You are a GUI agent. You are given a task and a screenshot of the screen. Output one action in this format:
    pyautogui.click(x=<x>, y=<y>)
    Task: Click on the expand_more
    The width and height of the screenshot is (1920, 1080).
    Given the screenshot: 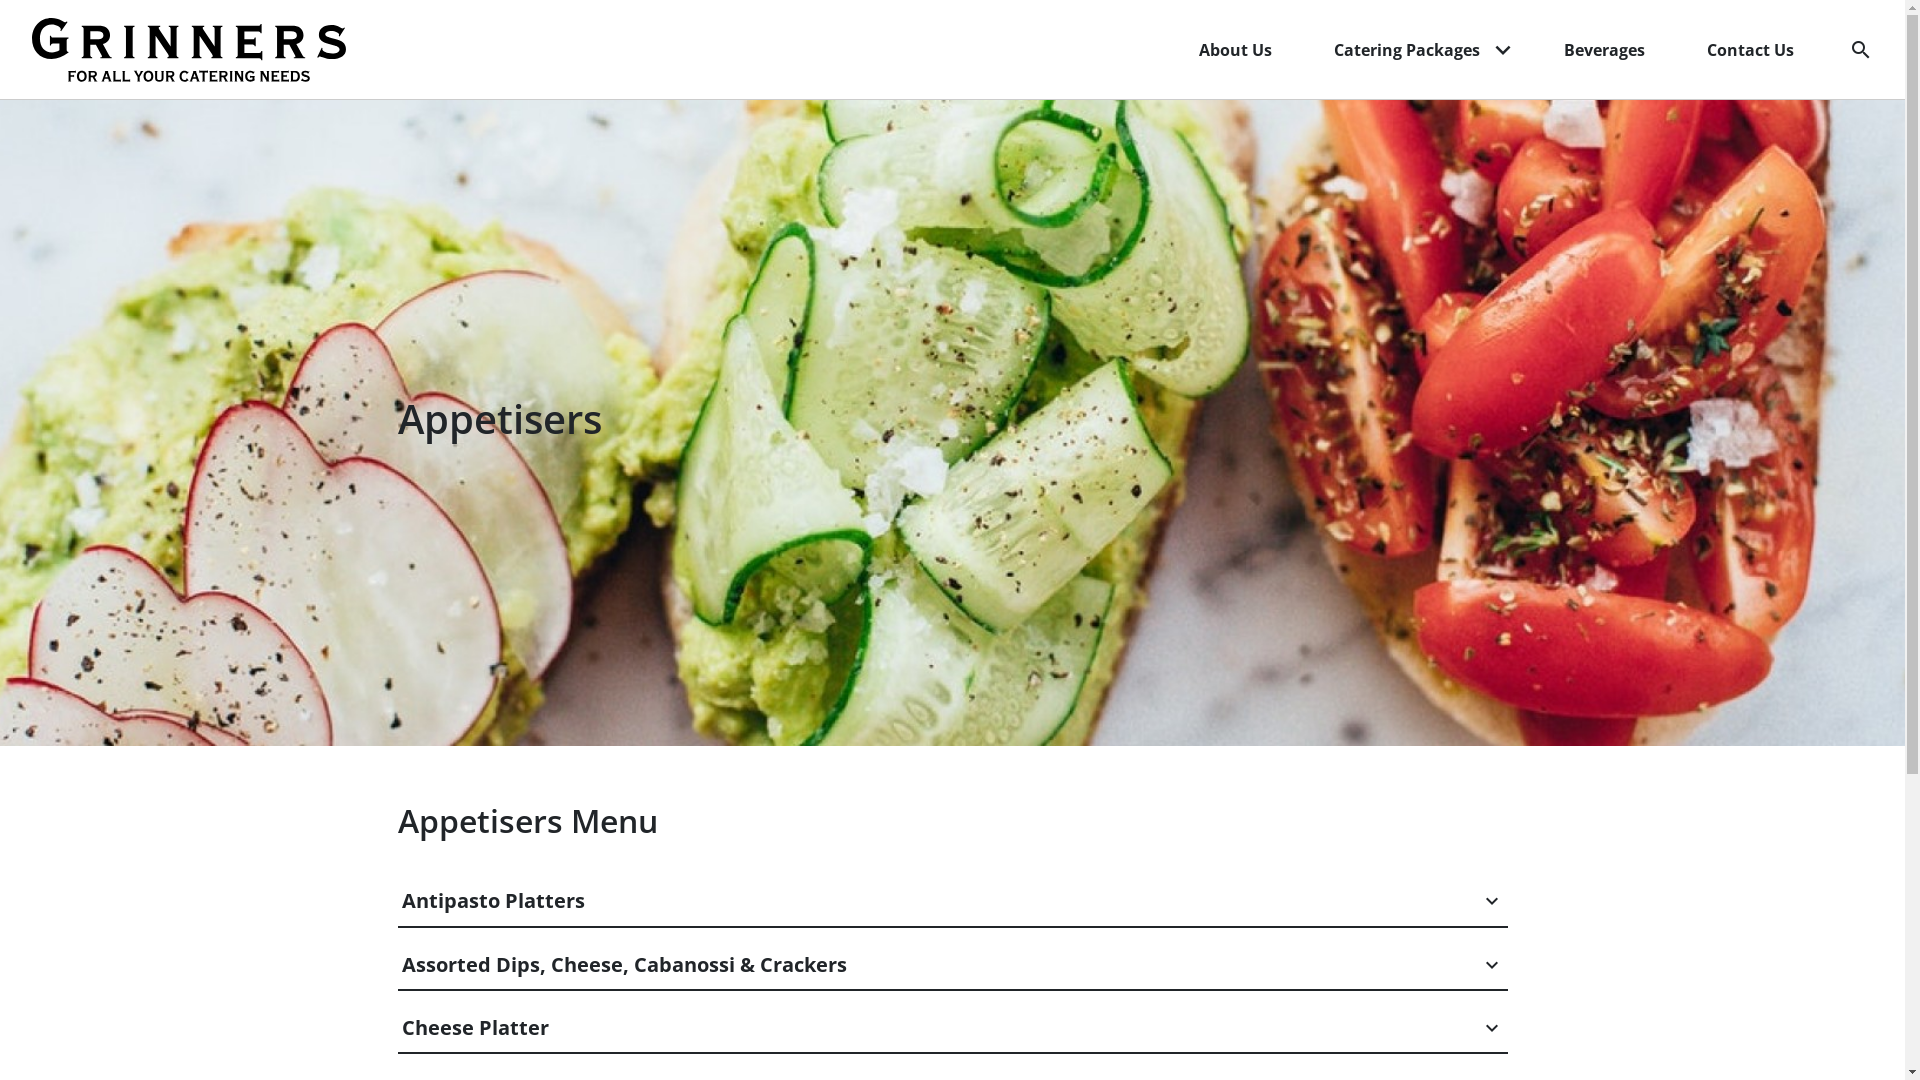 What is the action you would take?
    pyautogui.click(x=1503, y=49)
    